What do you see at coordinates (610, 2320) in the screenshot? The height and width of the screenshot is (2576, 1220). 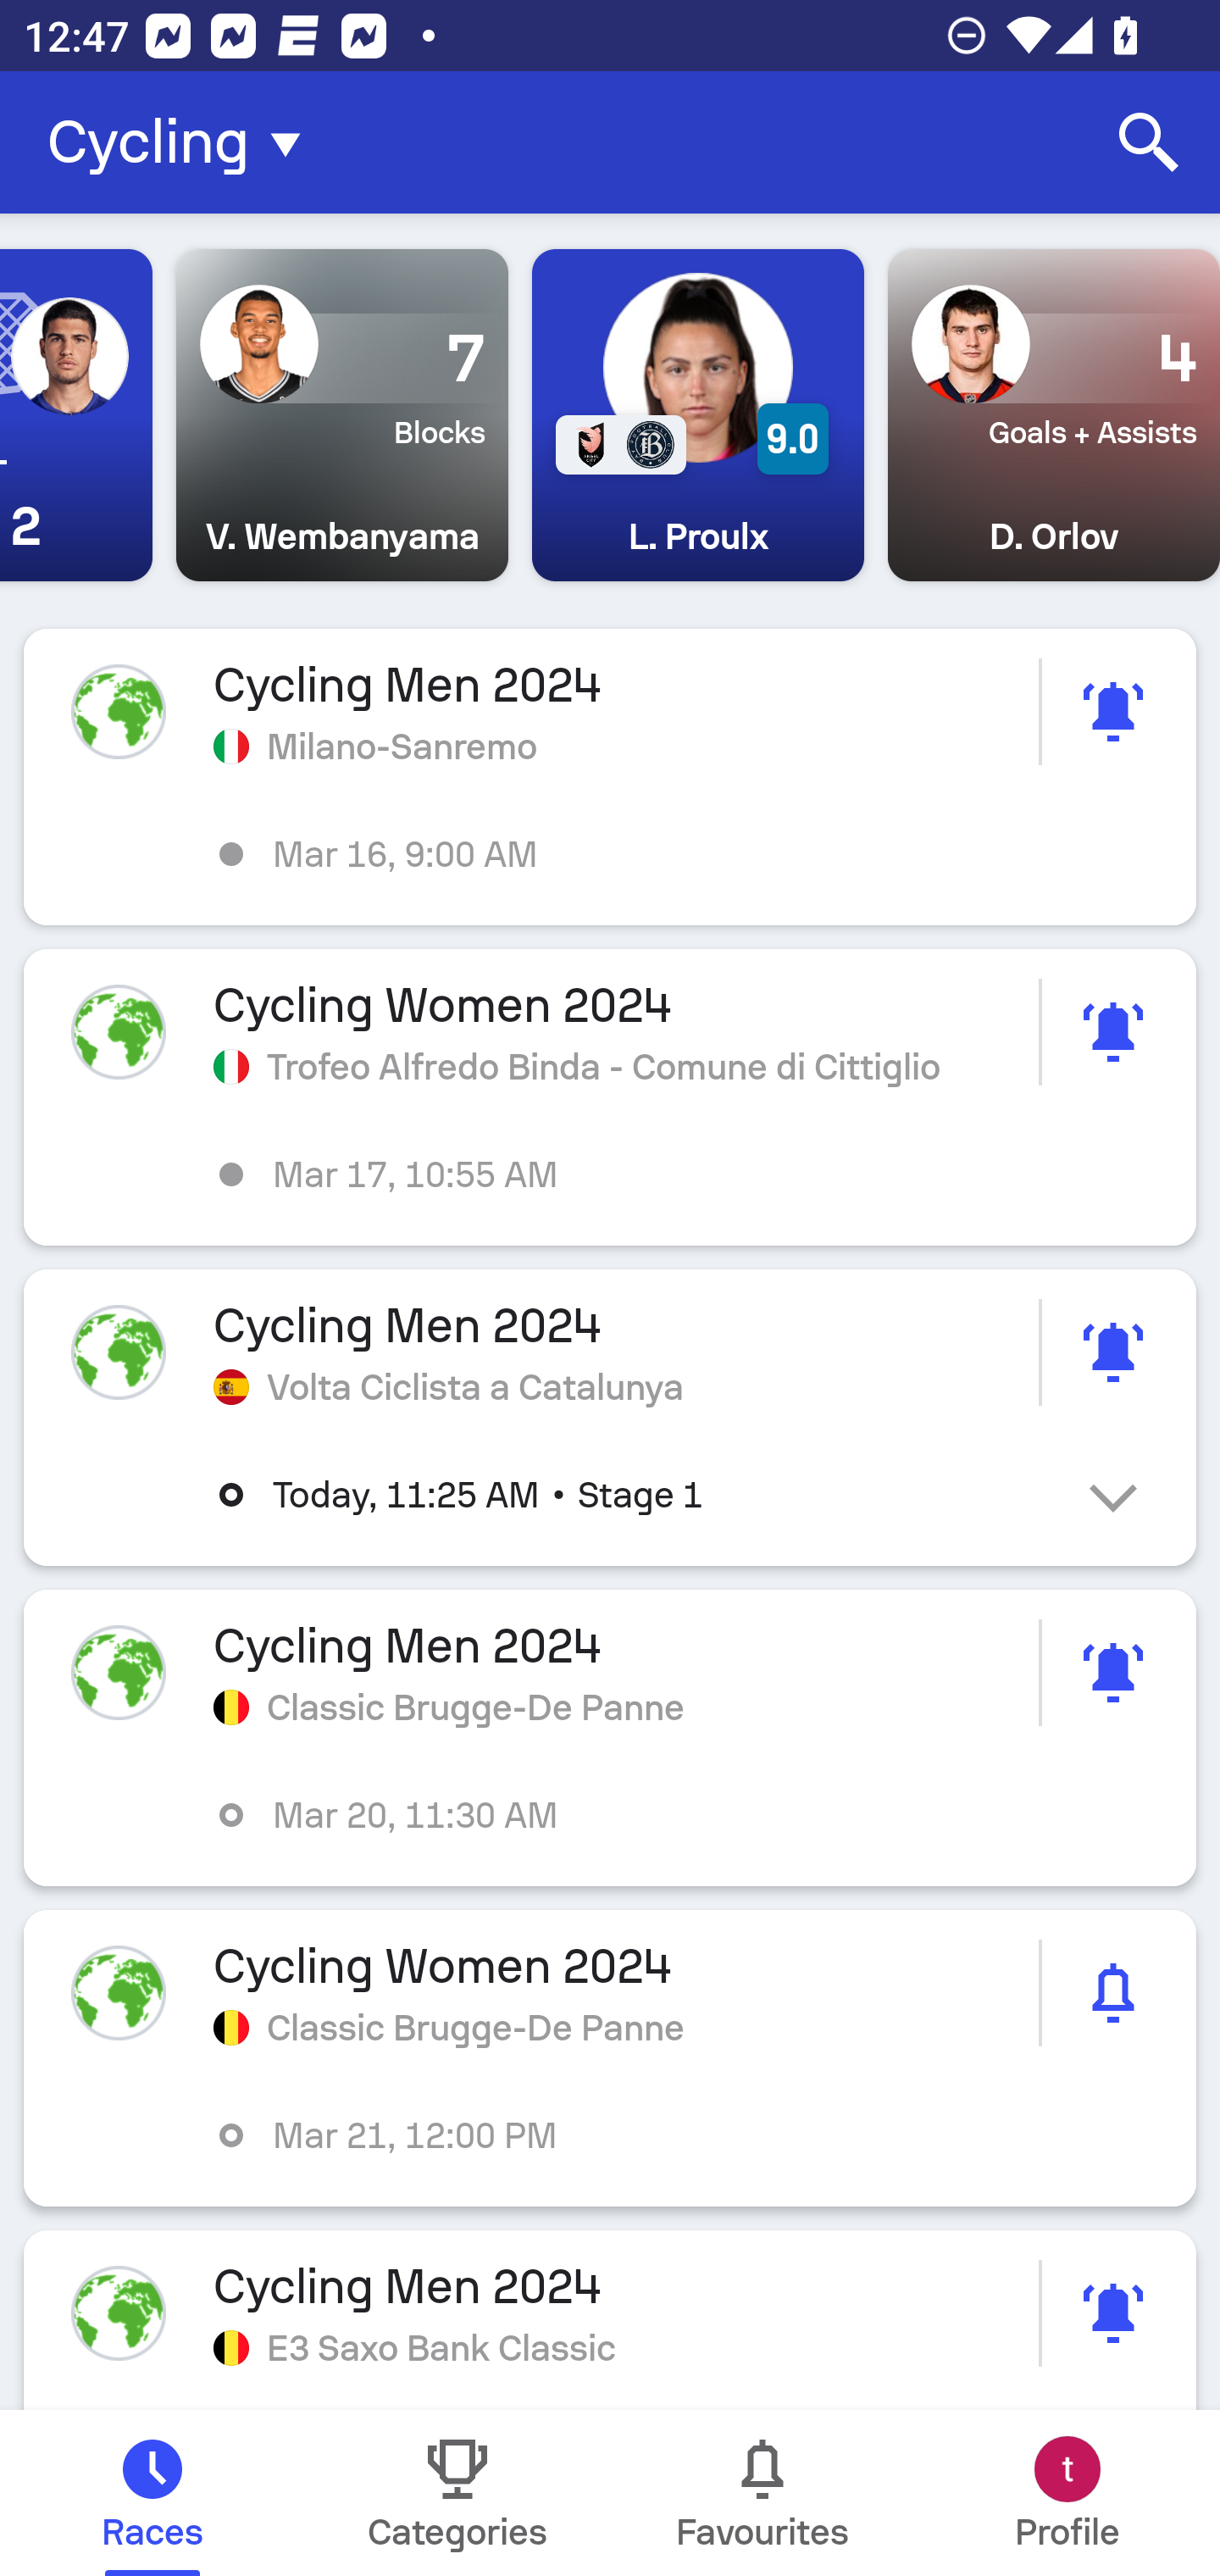 I see `Cycling Men 2024 E3 Saxo Bank Classic picture` at bounding box center [610, 2320].